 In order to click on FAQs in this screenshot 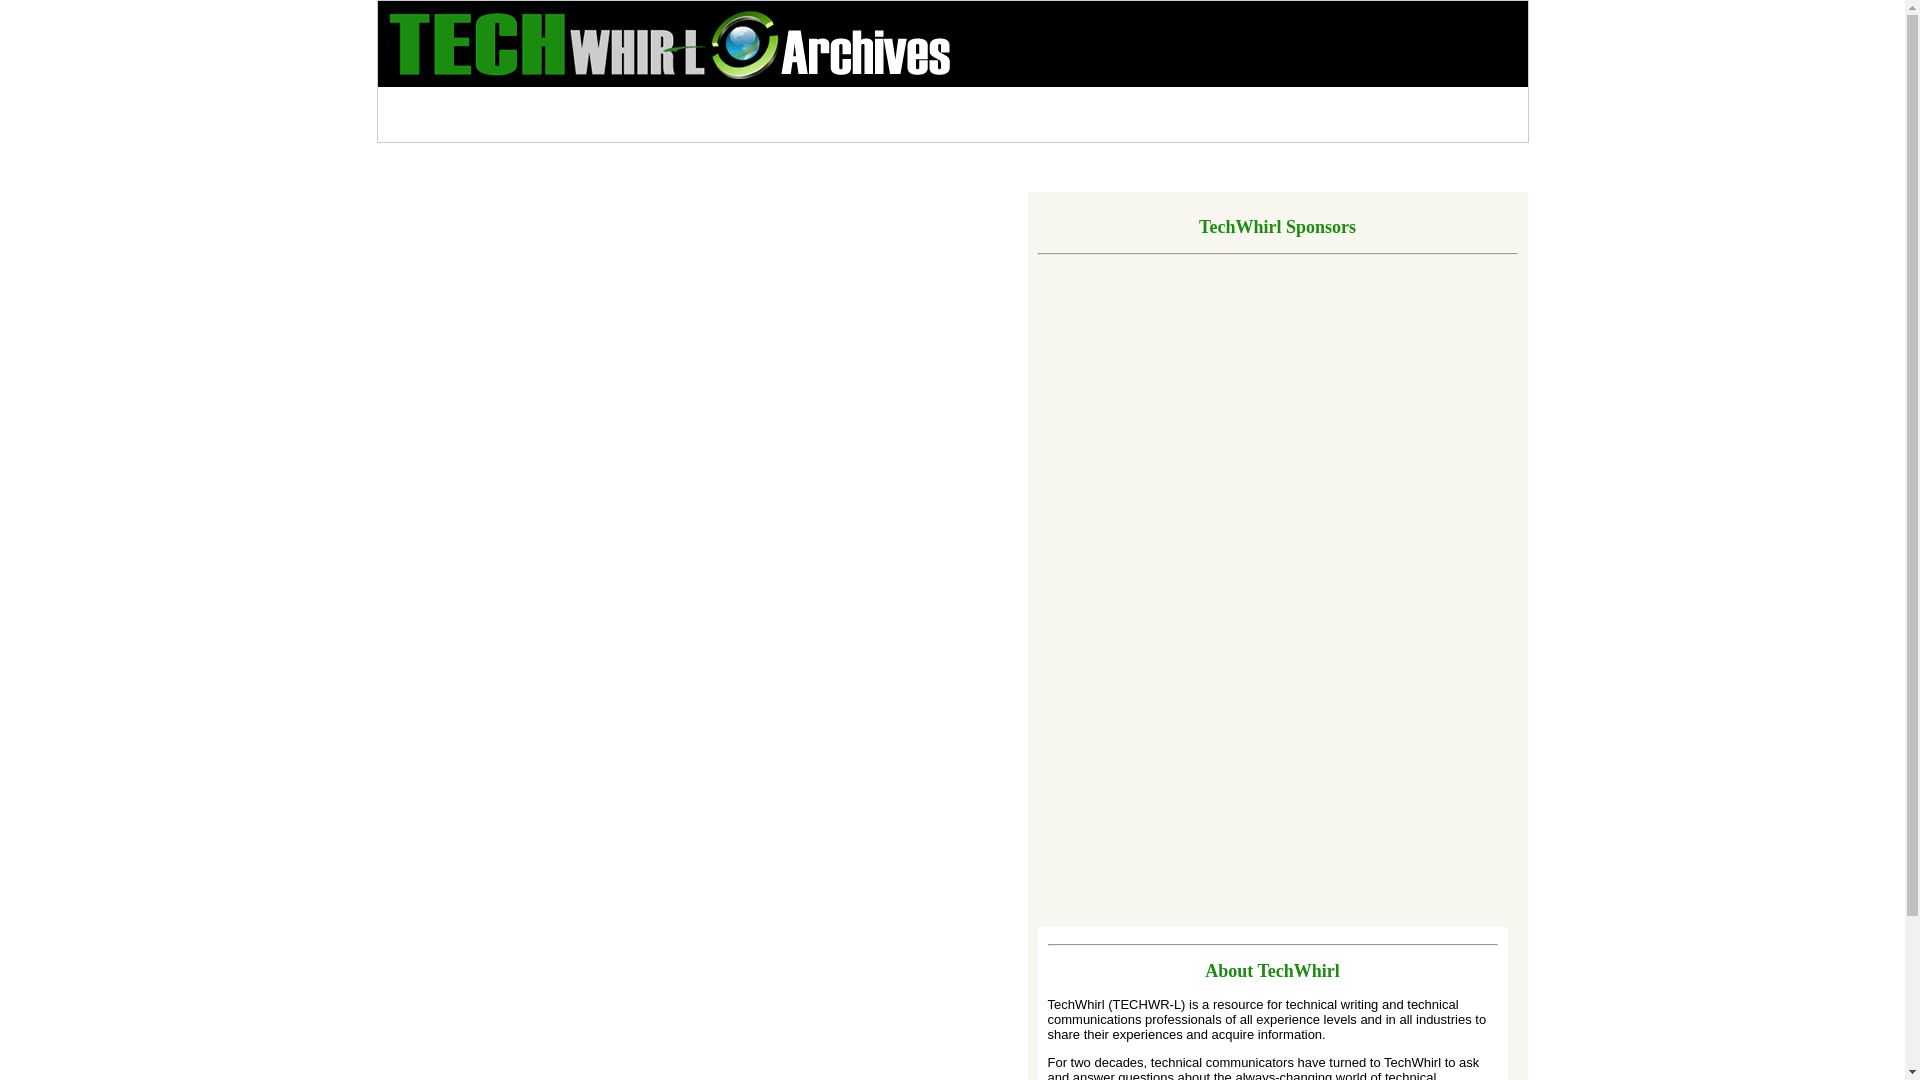, I will do `click(781, 103)`.